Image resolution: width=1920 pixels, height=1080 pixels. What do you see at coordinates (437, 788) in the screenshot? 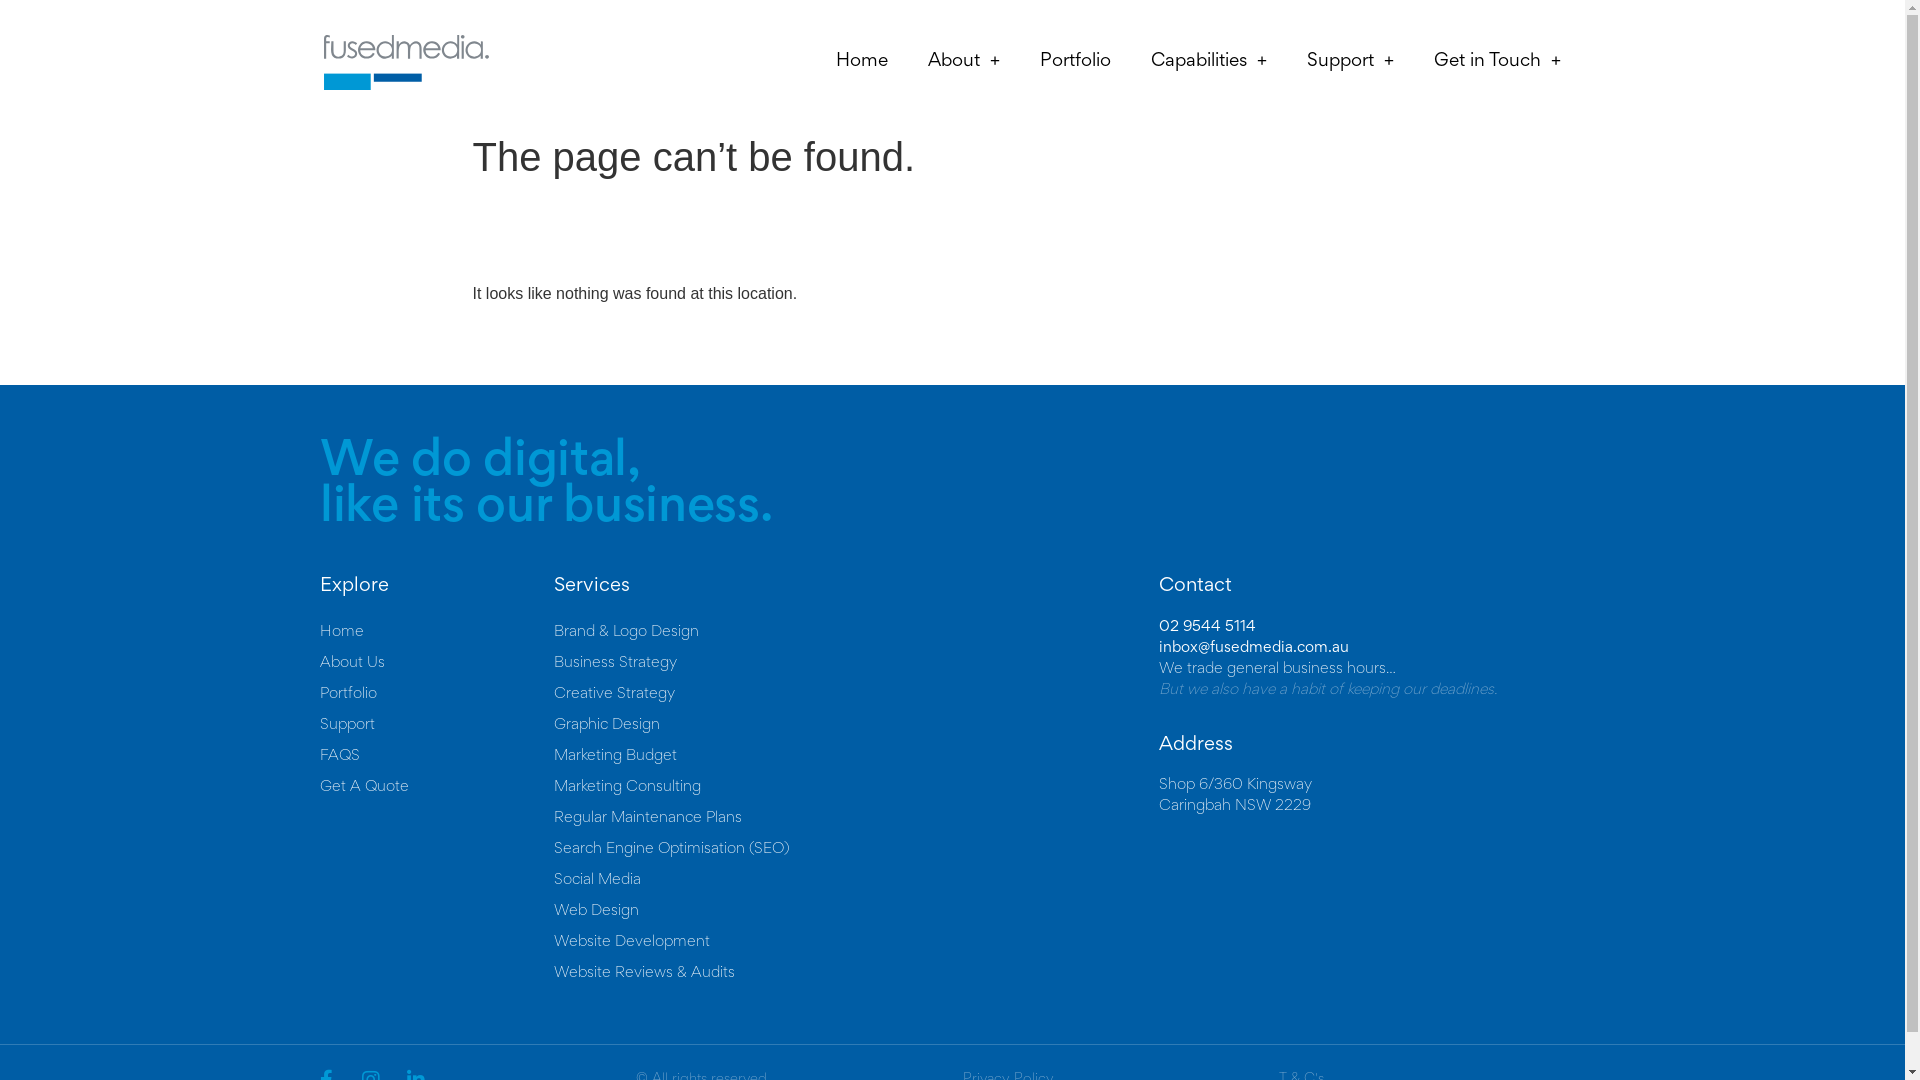
I see `Get A Quote` at bounding box center [437, 788].